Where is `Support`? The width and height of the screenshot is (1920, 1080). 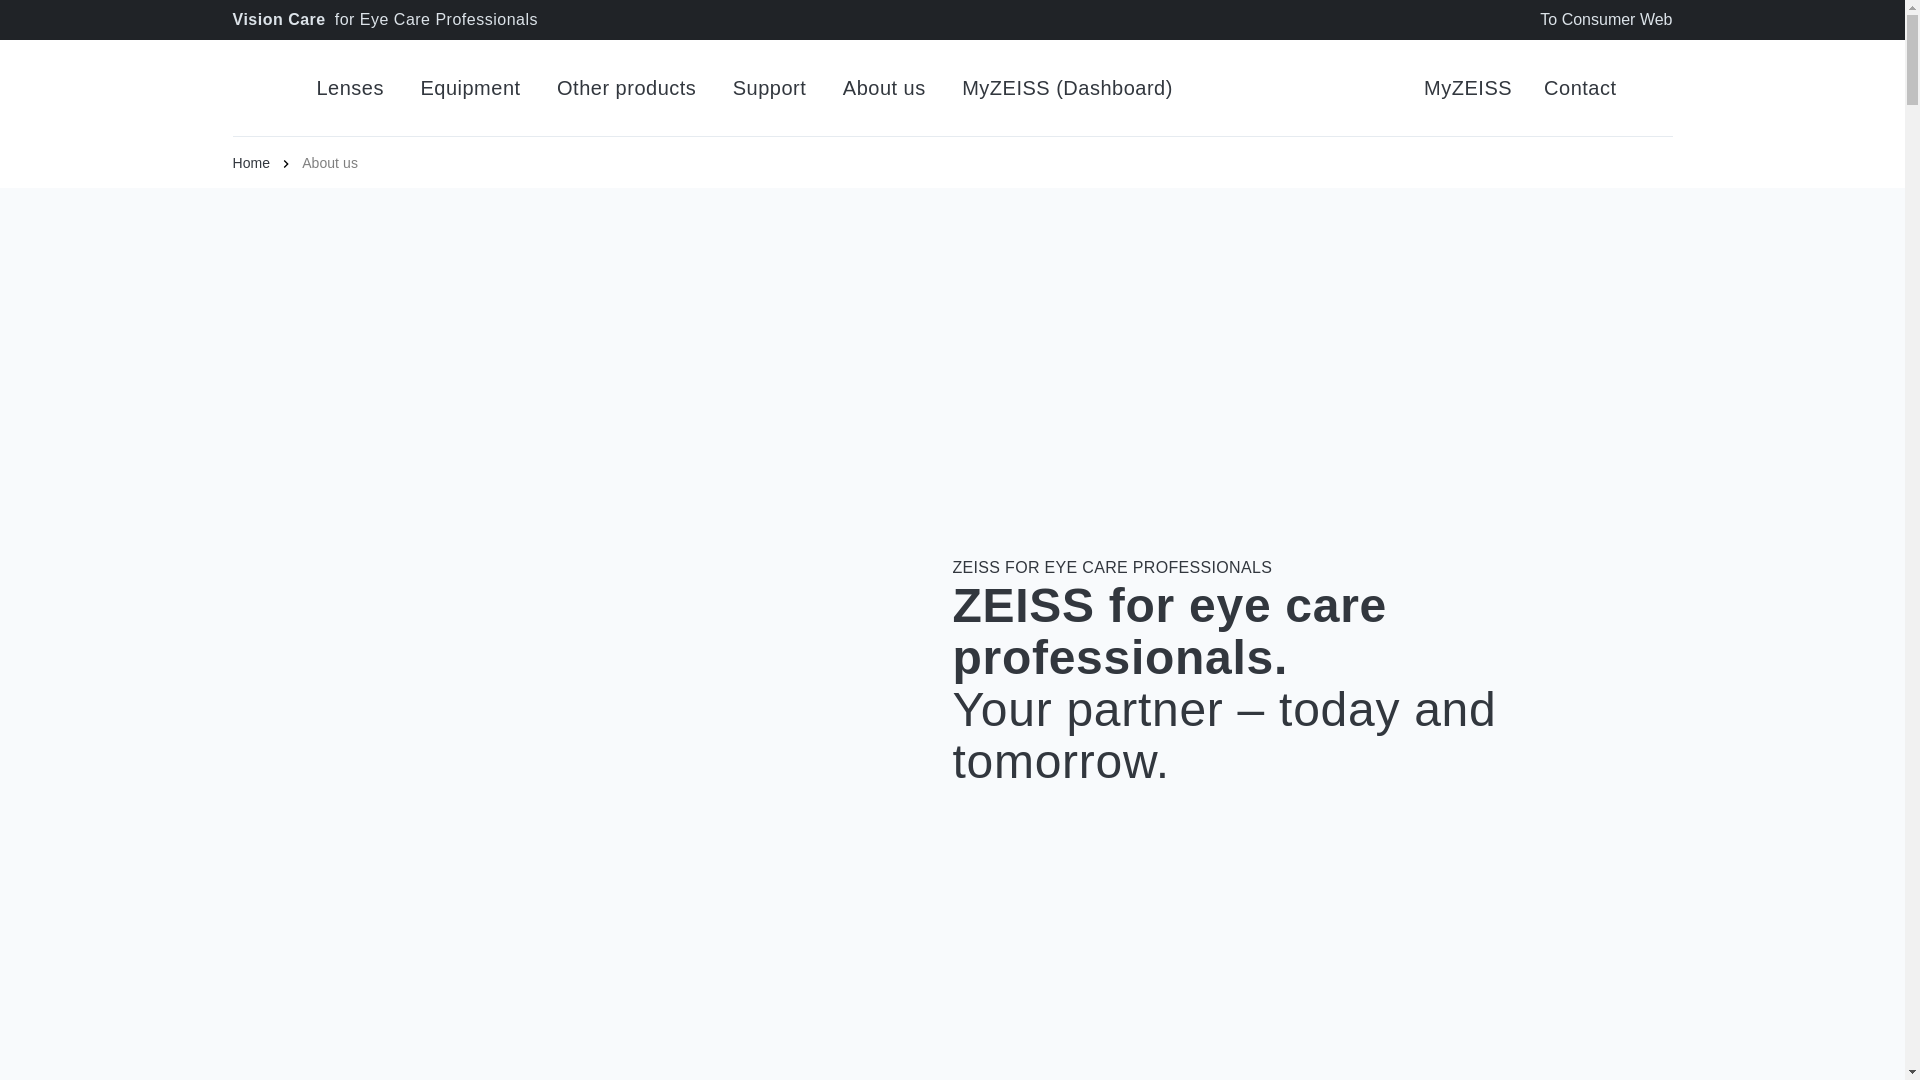 Support is located at coordinates (770, 88).